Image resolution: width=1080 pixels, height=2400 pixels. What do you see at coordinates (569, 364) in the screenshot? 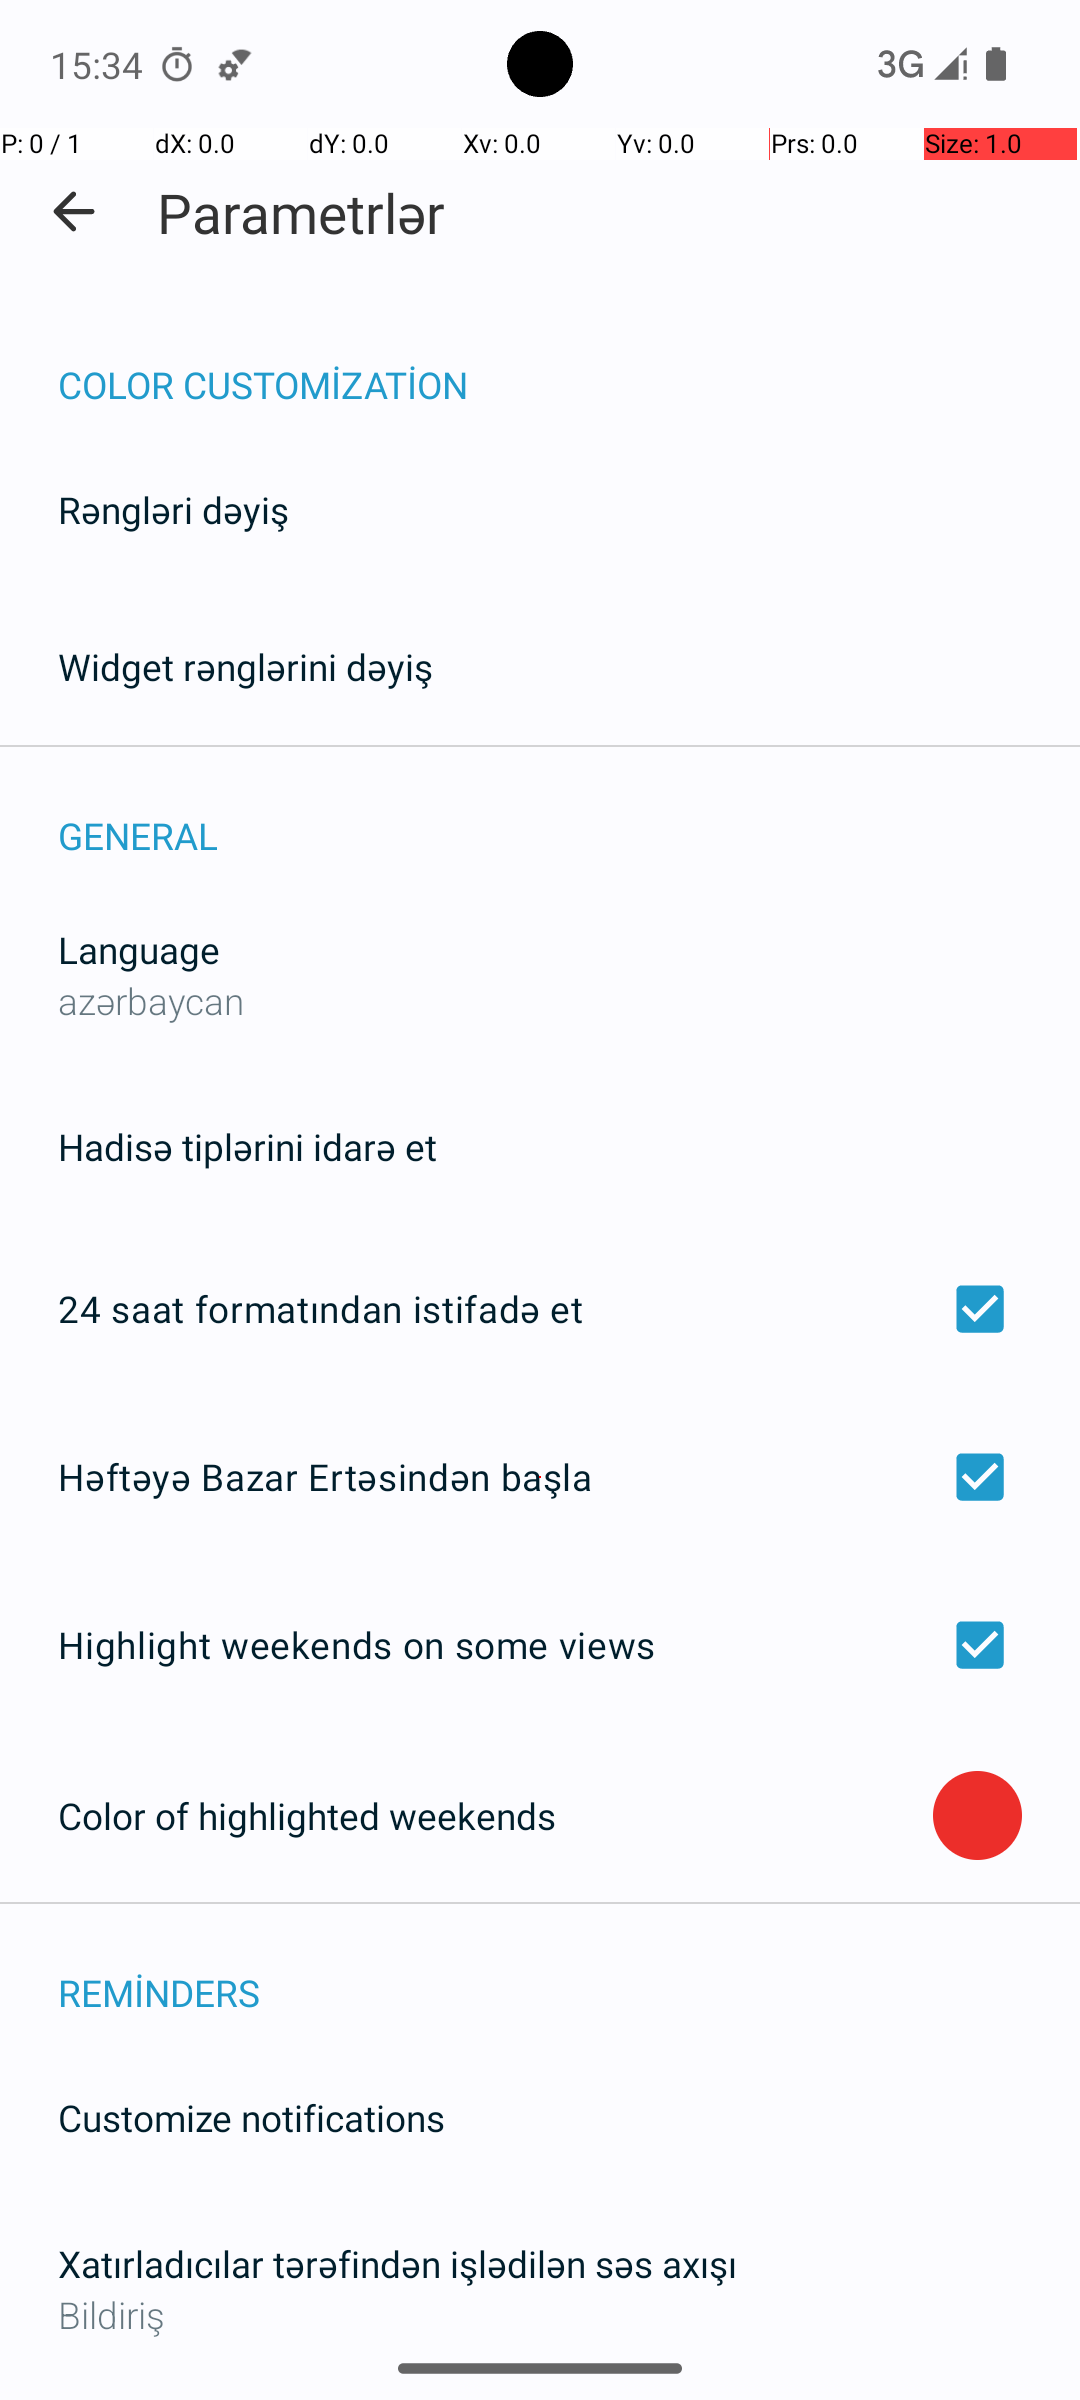
I see `COLOR CUSTOMİZATİON` at bounding box center [569, 364].